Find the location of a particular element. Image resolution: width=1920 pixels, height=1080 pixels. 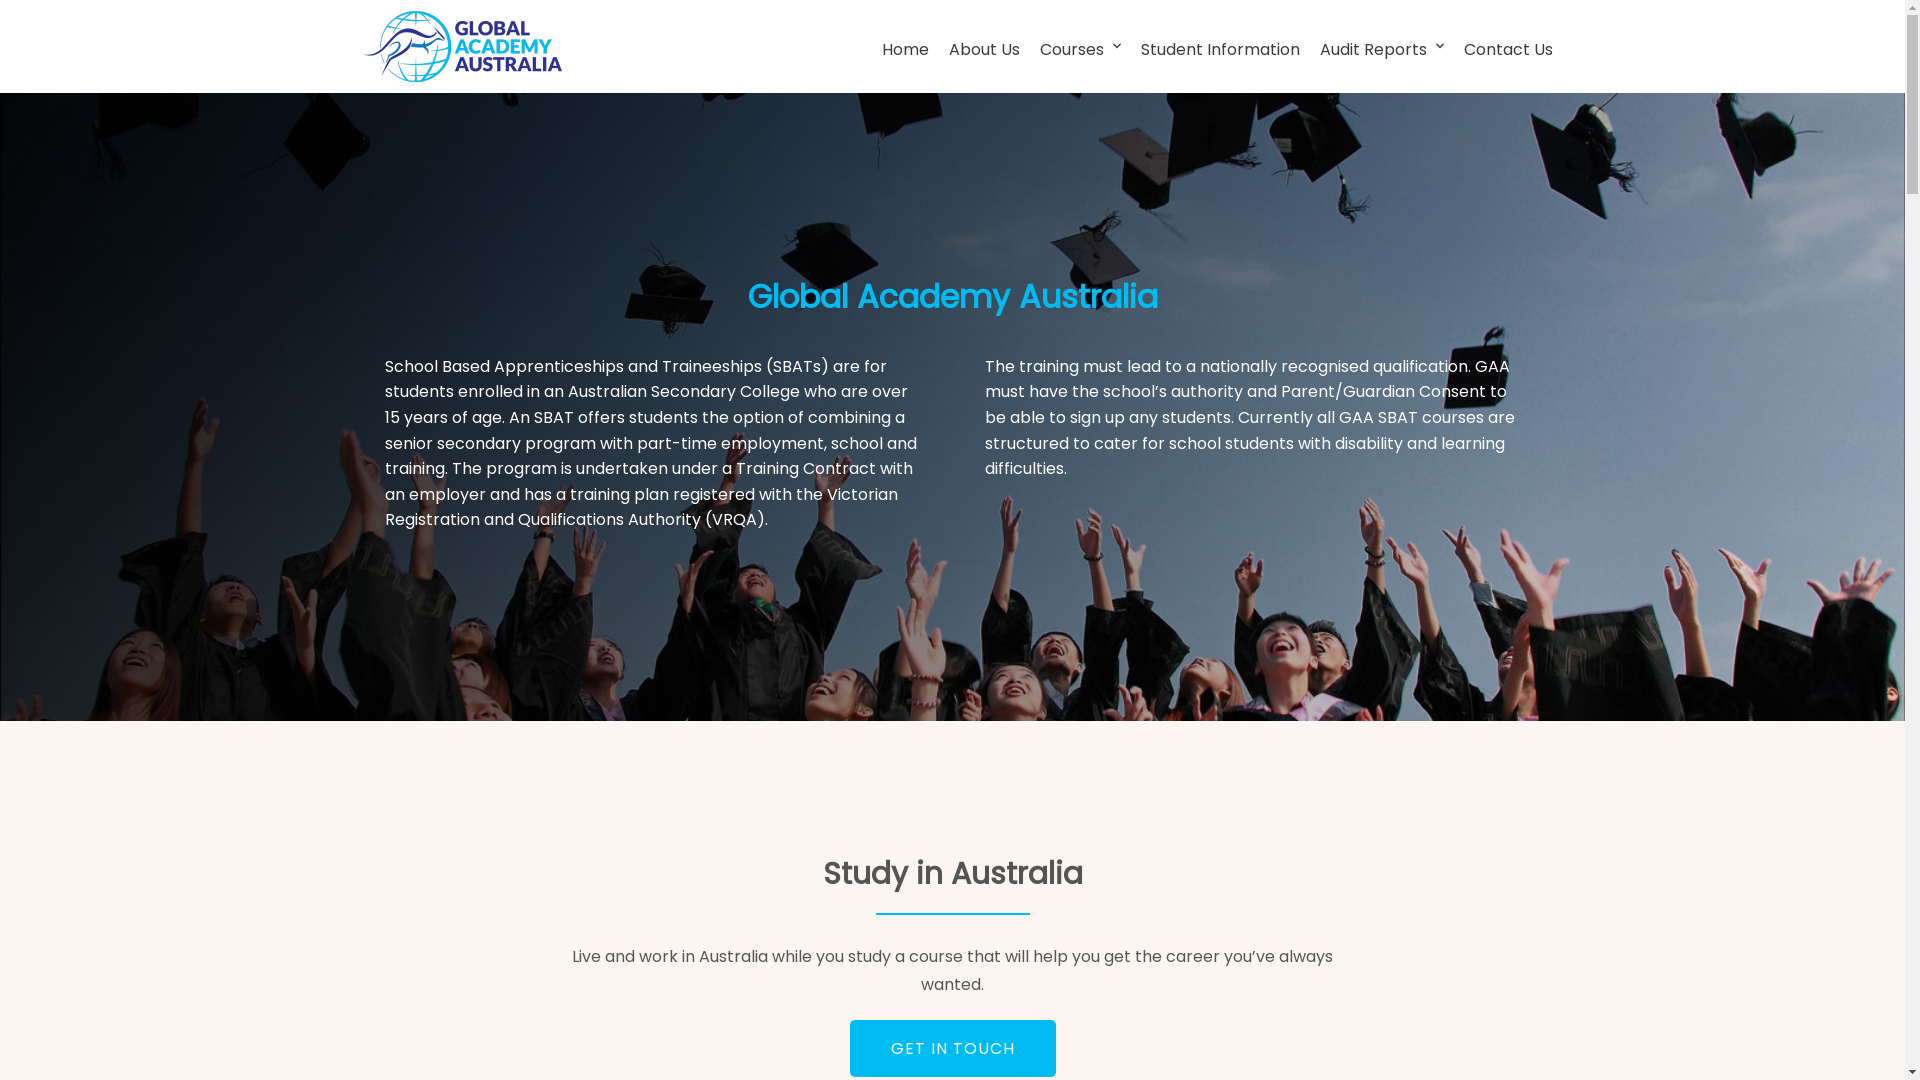

Contact Us is located at coordinates (1508, 50).